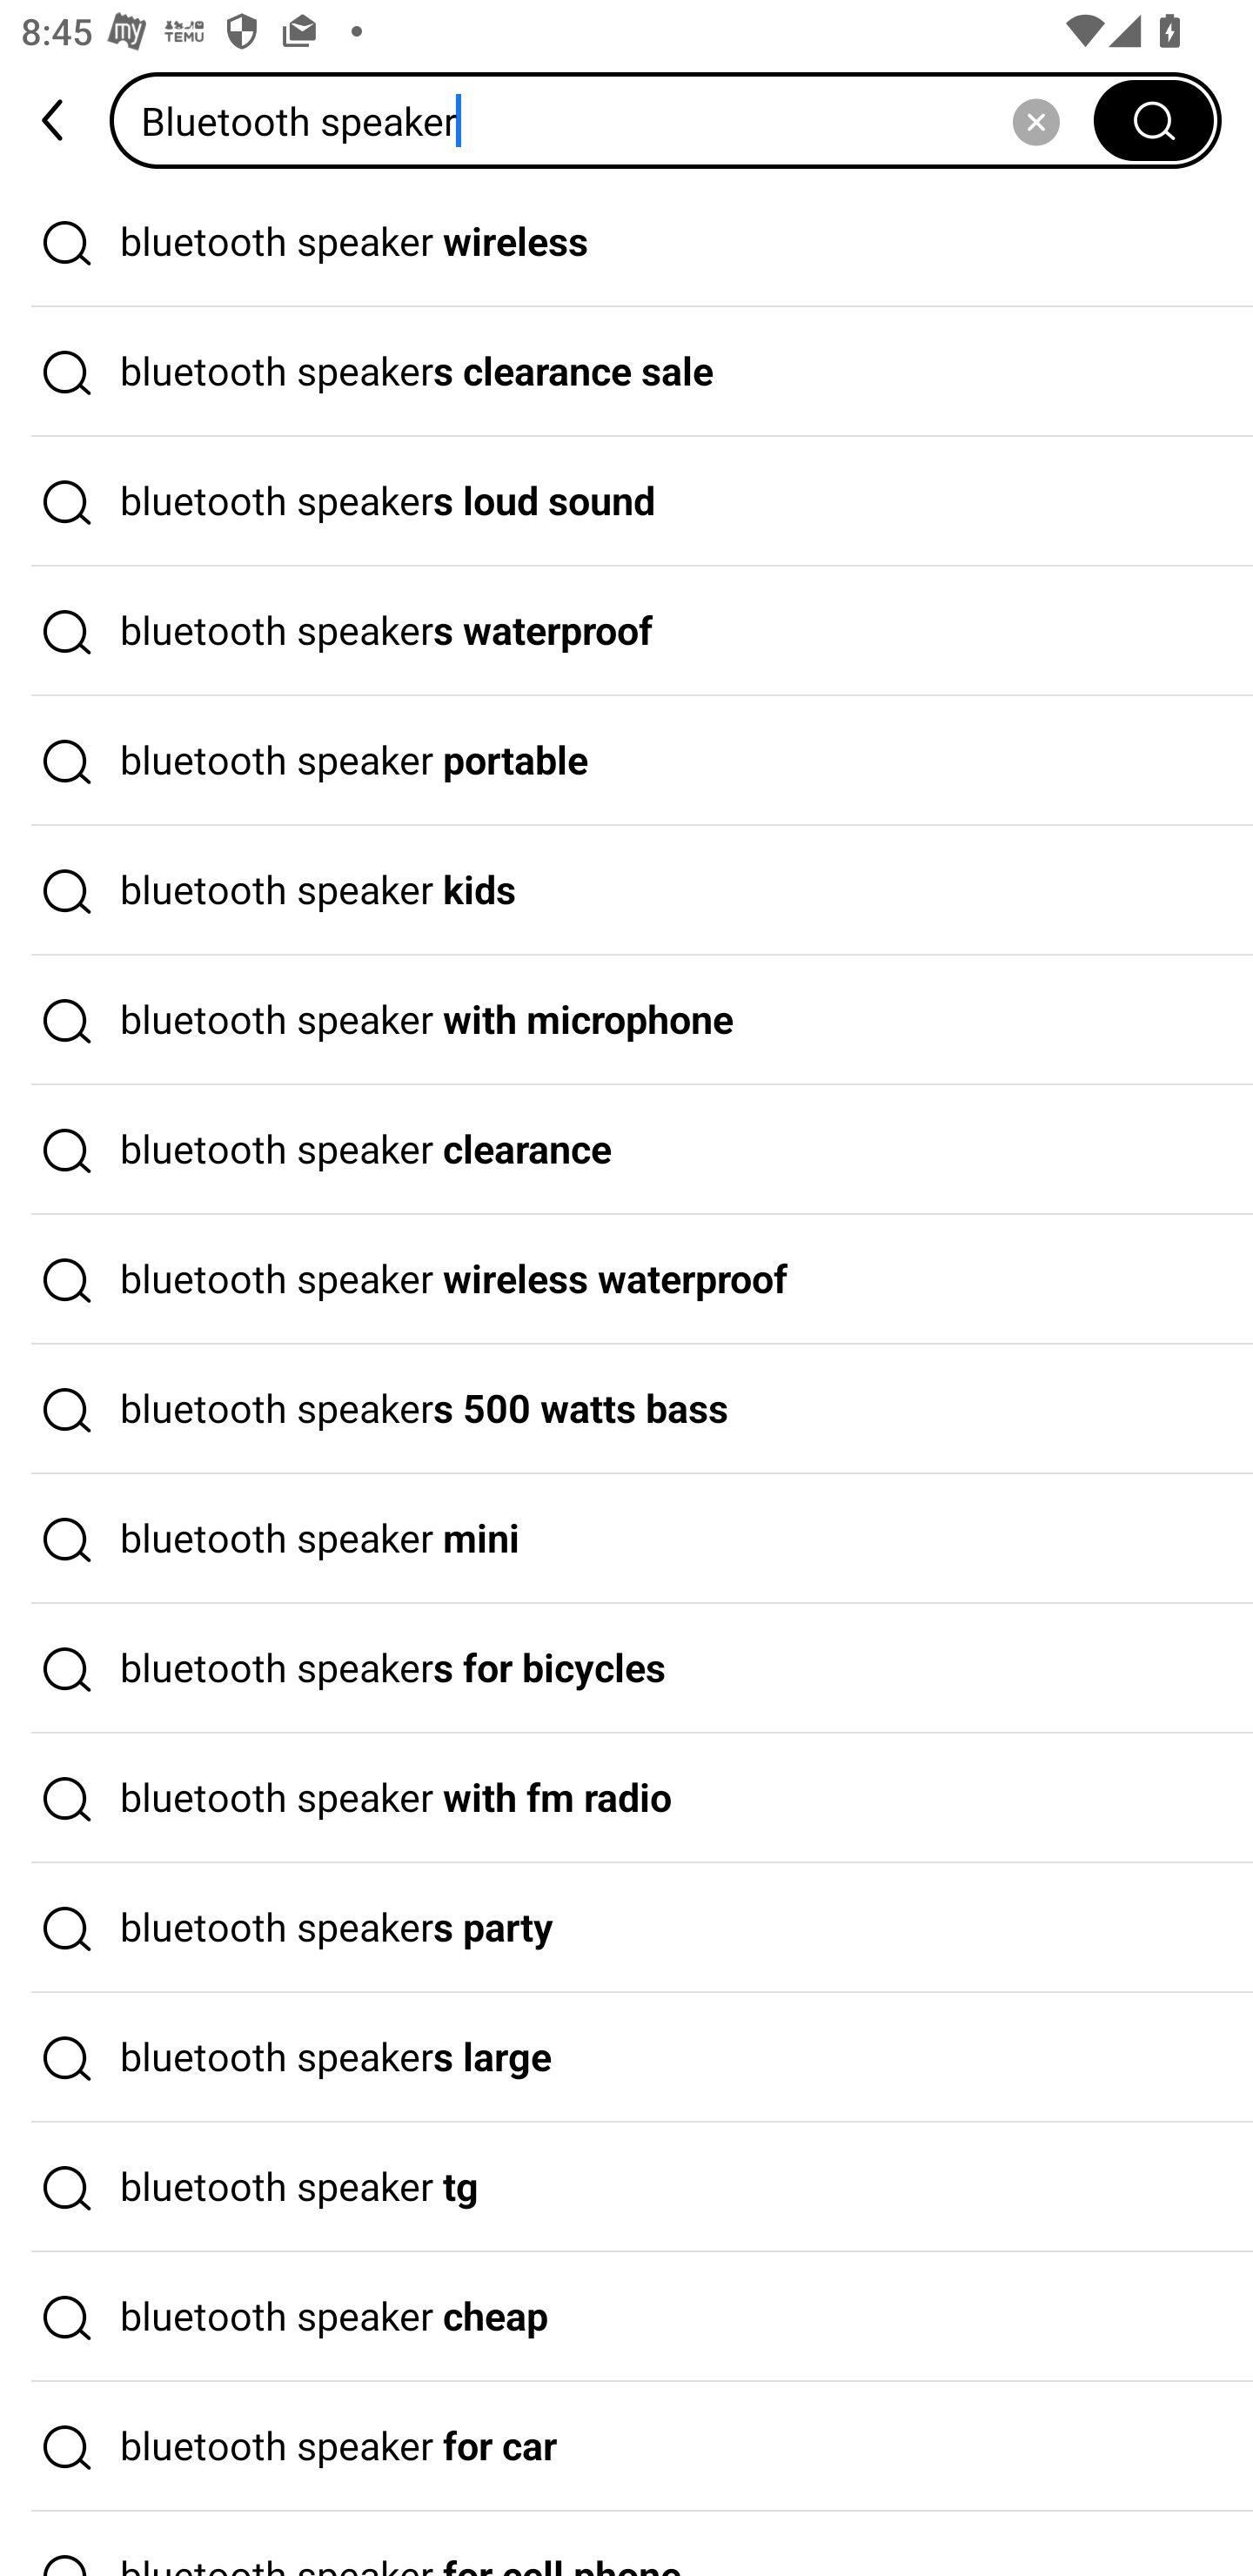  What do you see at coordinates (626, 2317) in the screenshot?
I see `bluetooth speaker cheap` at bounding box center [626, 2317].